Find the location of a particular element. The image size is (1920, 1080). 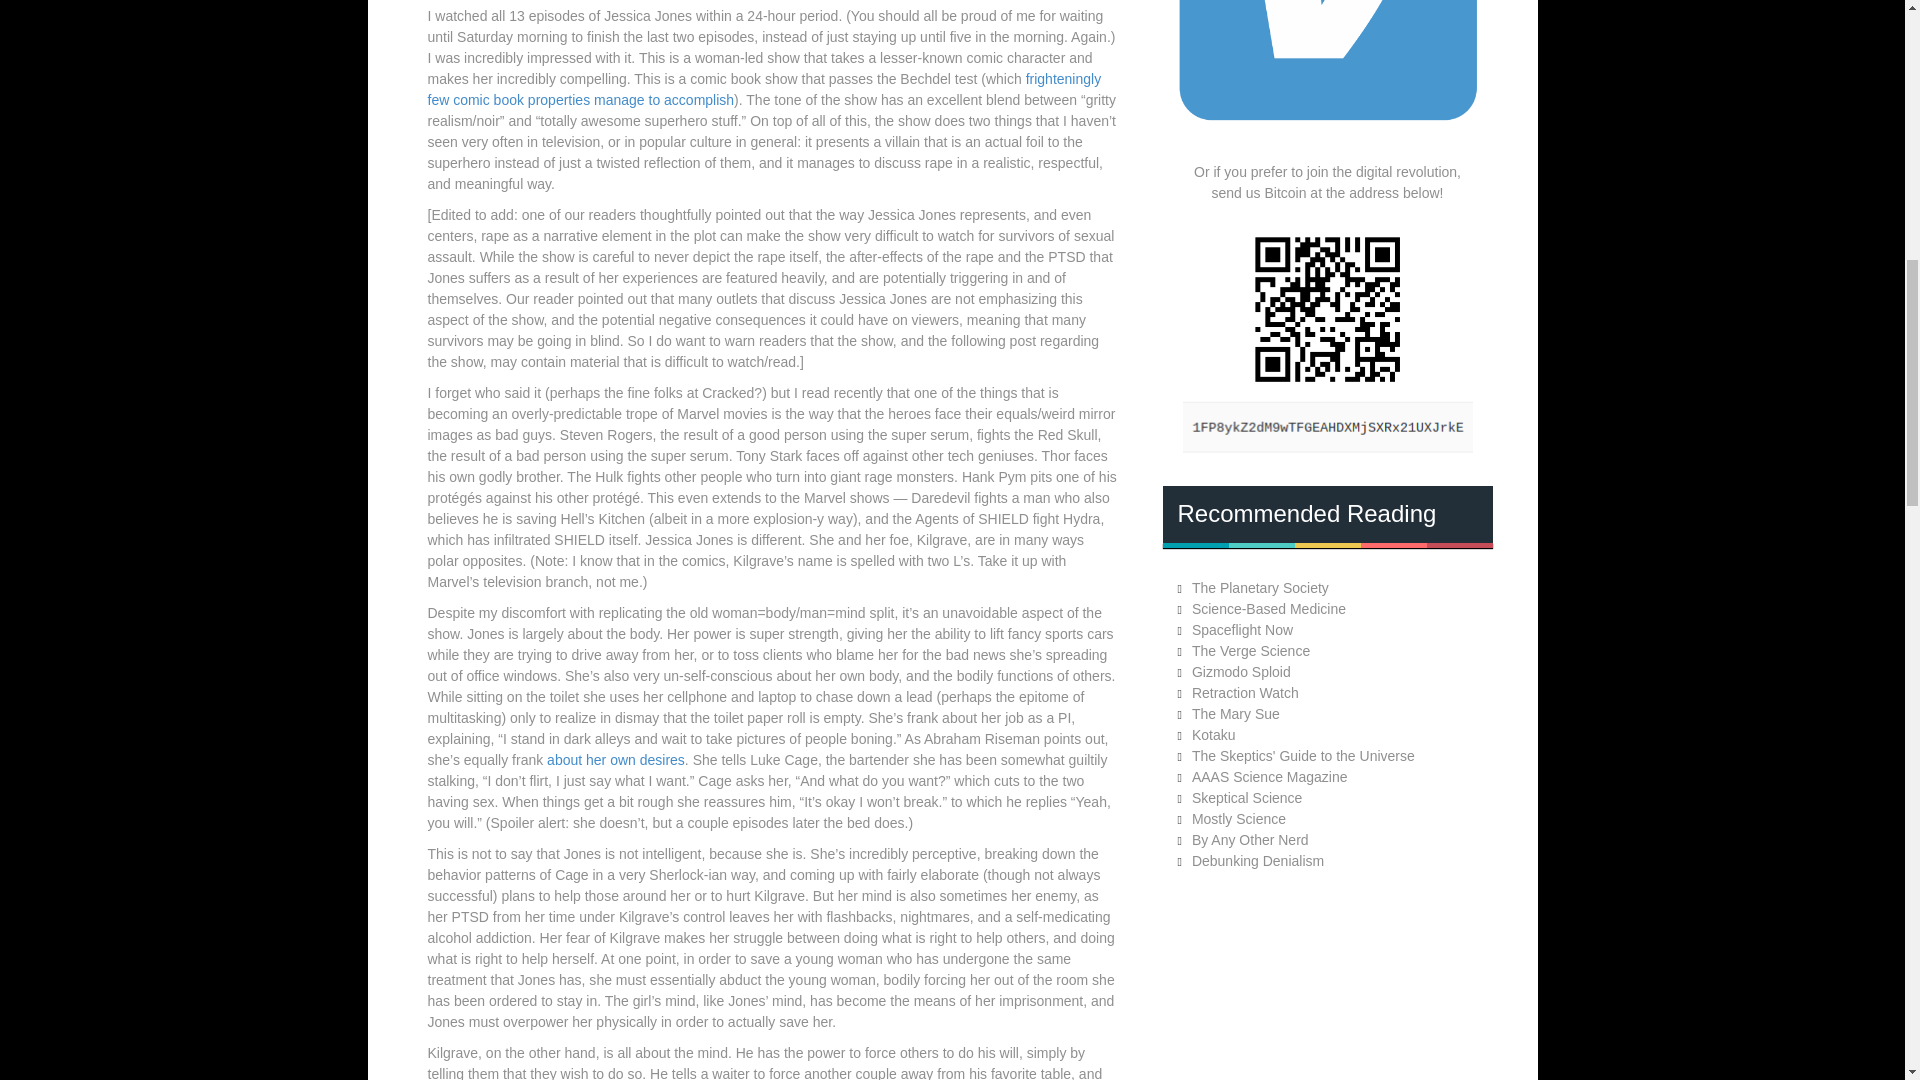

Skeptical Science is located at coordinates (1248, 797).